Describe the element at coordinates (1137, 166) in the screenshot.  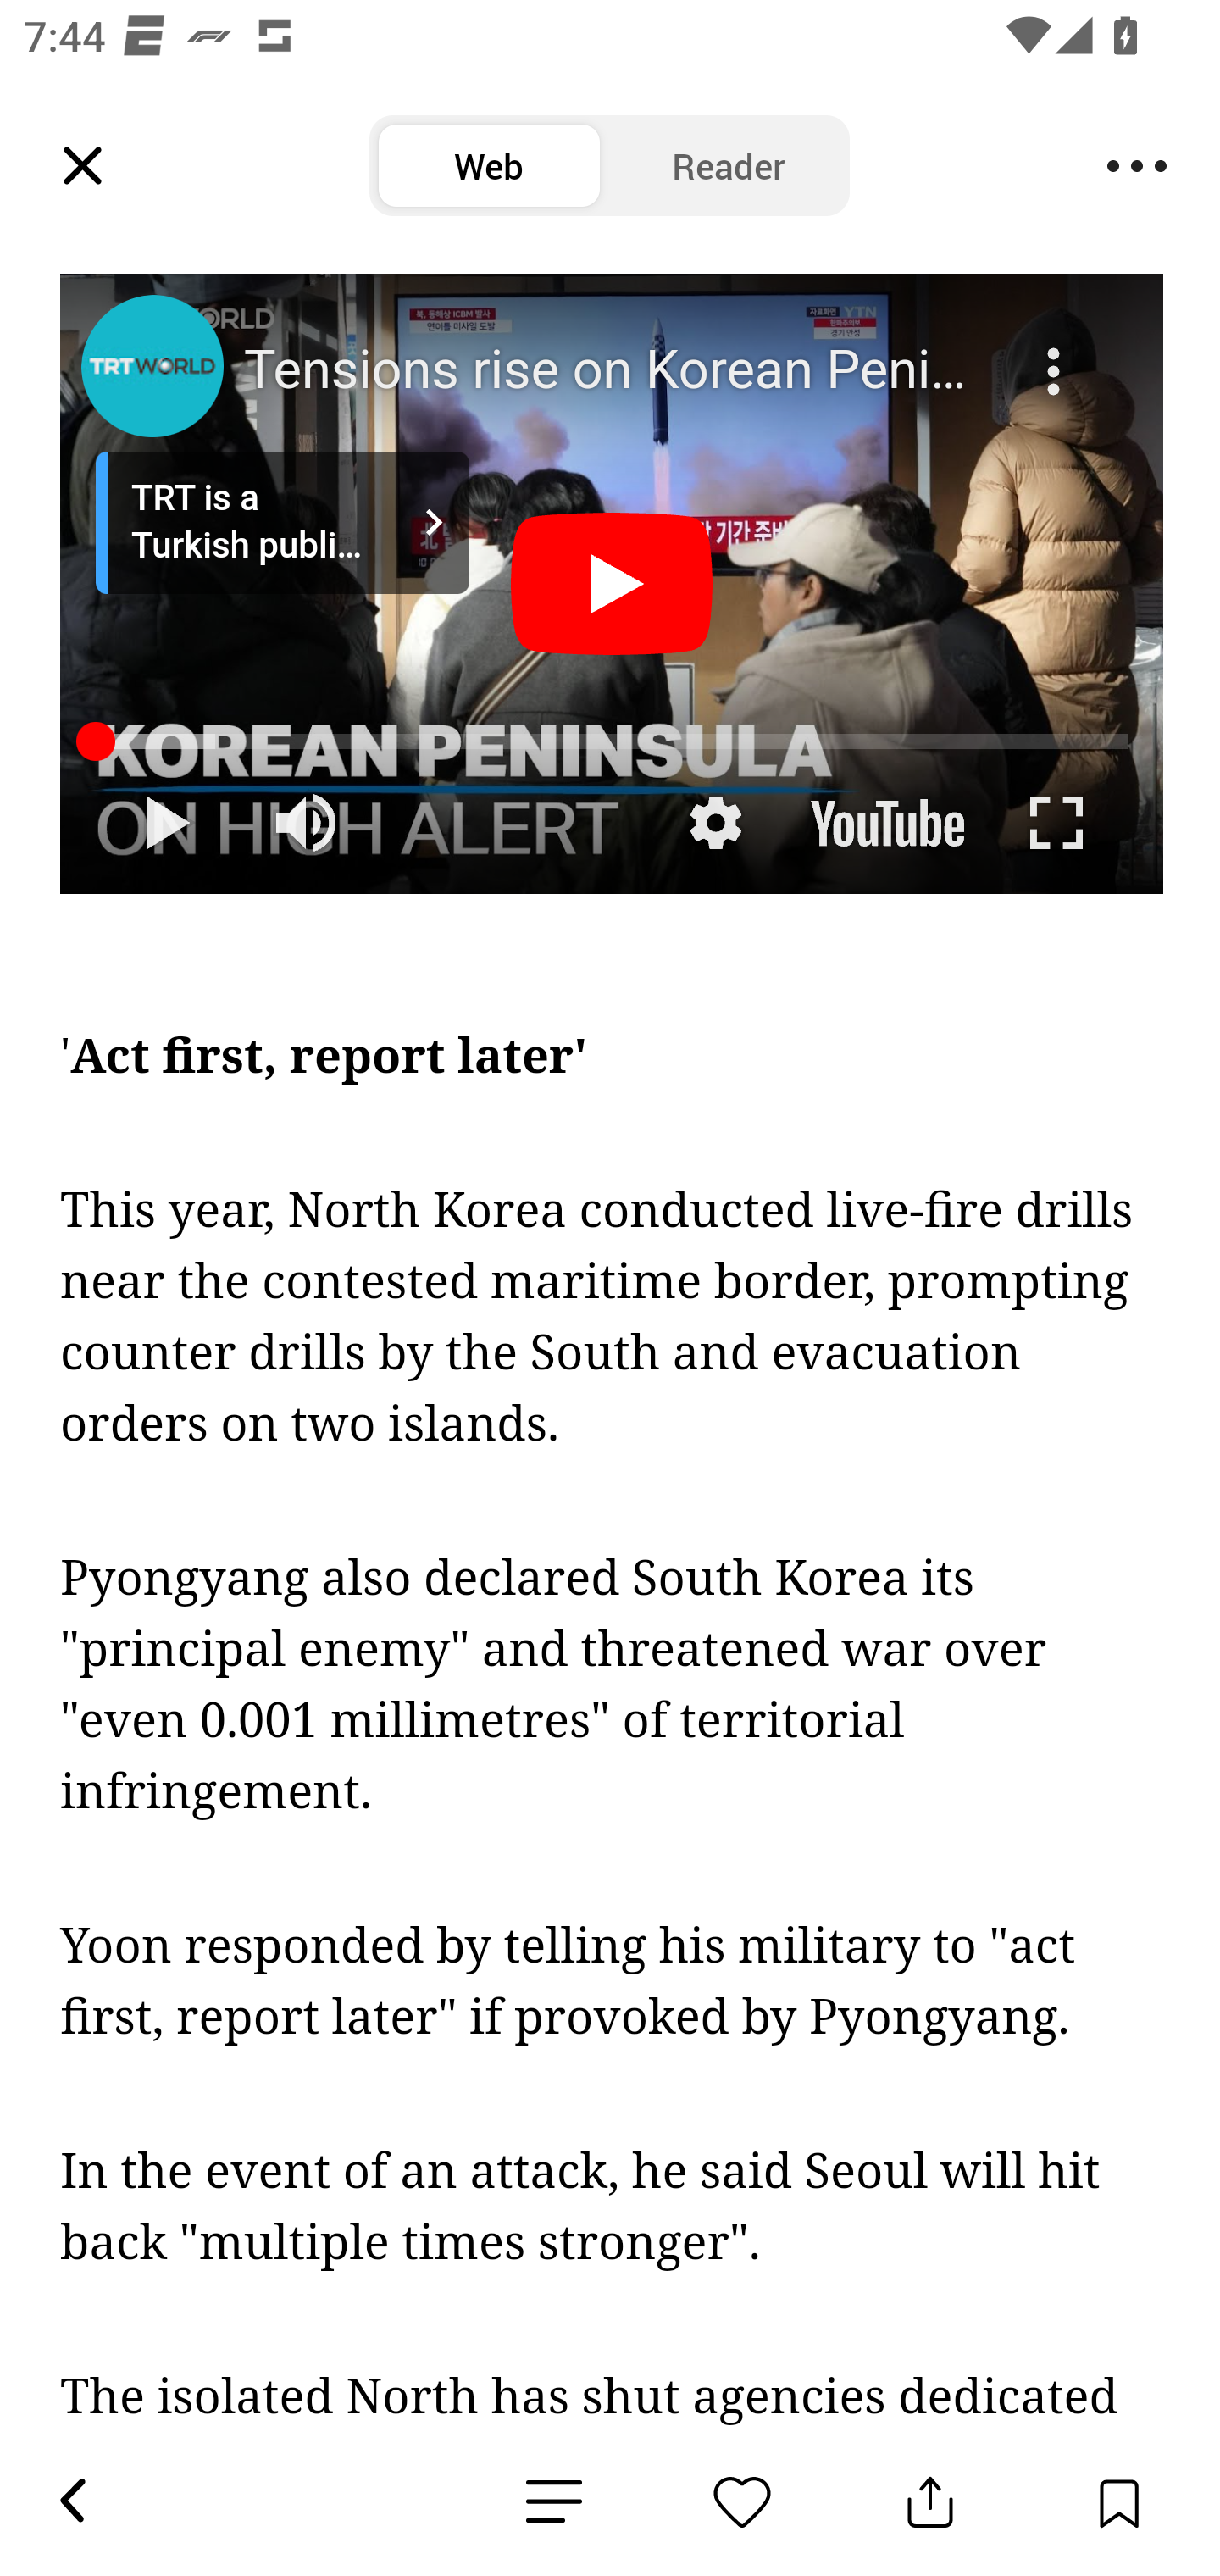
I see `Menu` at that location.